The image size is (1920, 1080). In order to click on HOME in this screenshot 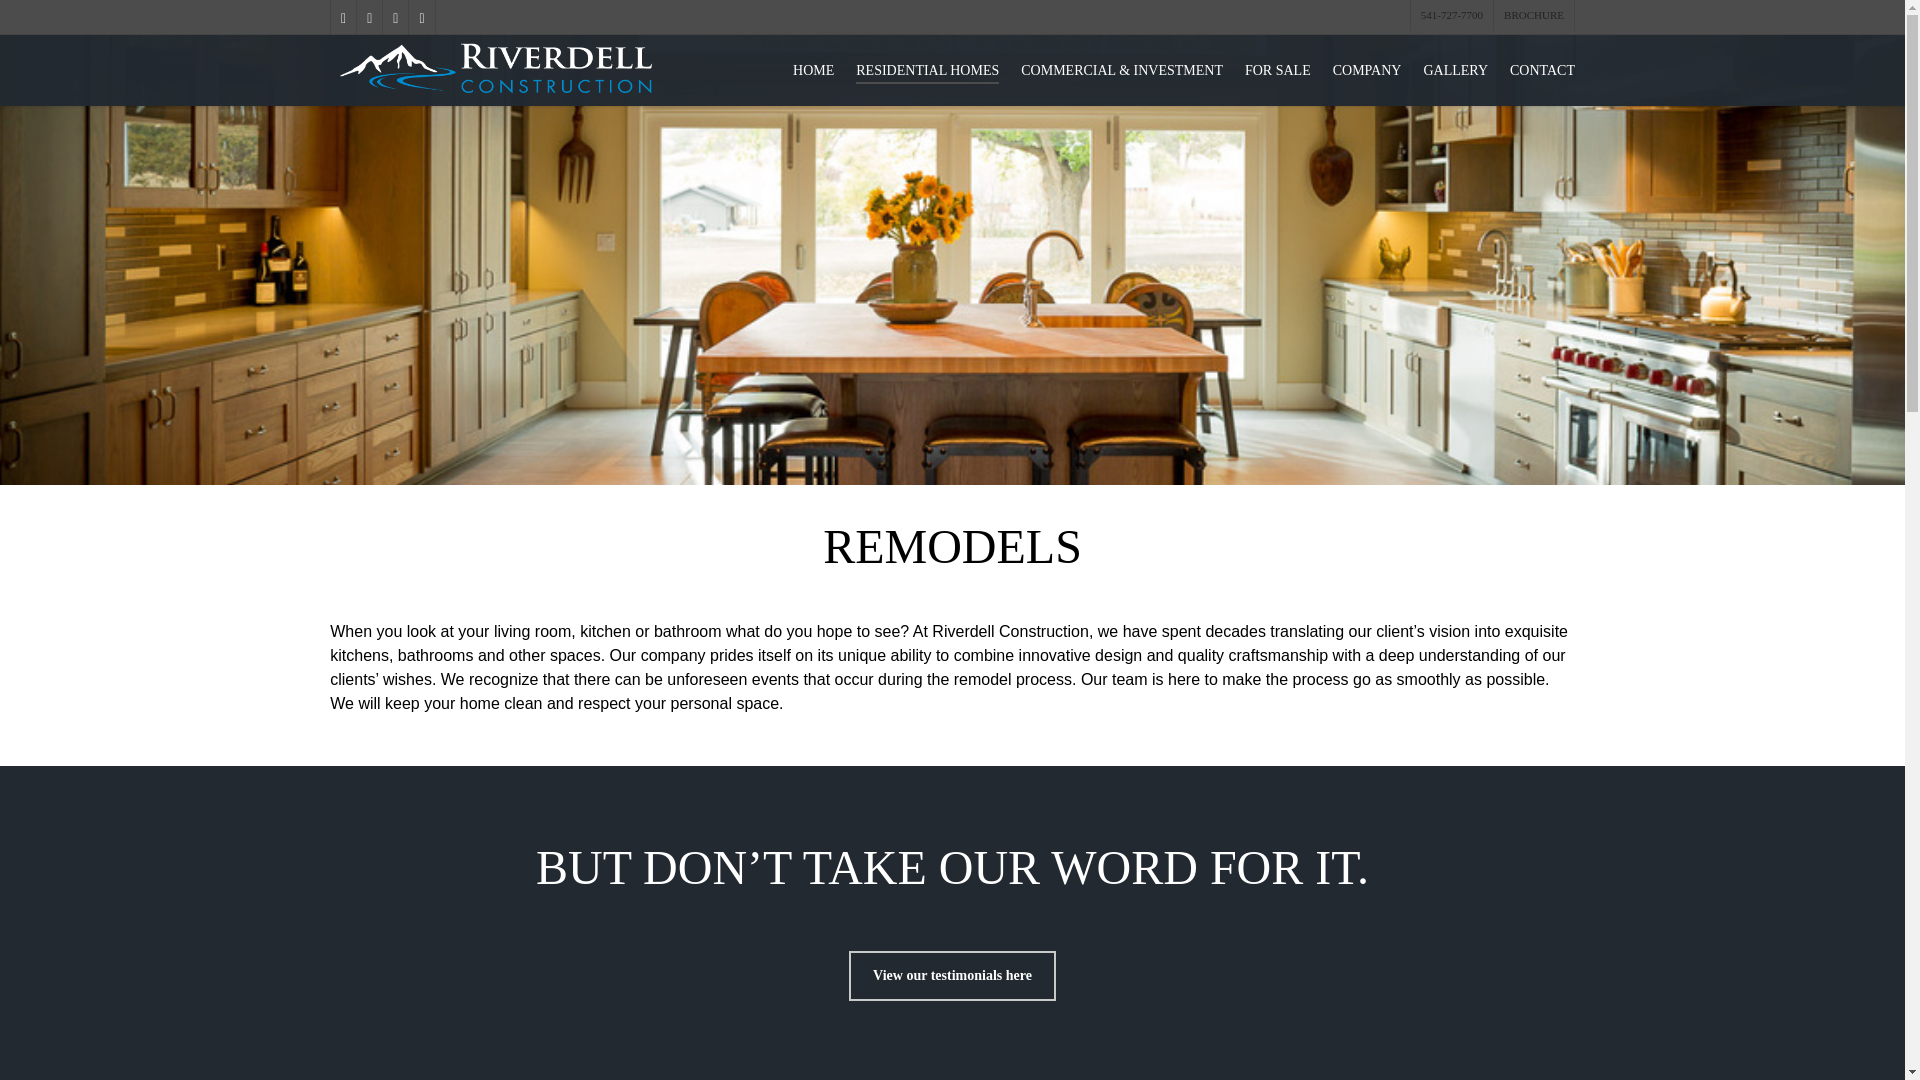, I will do `click(812, 70)`.